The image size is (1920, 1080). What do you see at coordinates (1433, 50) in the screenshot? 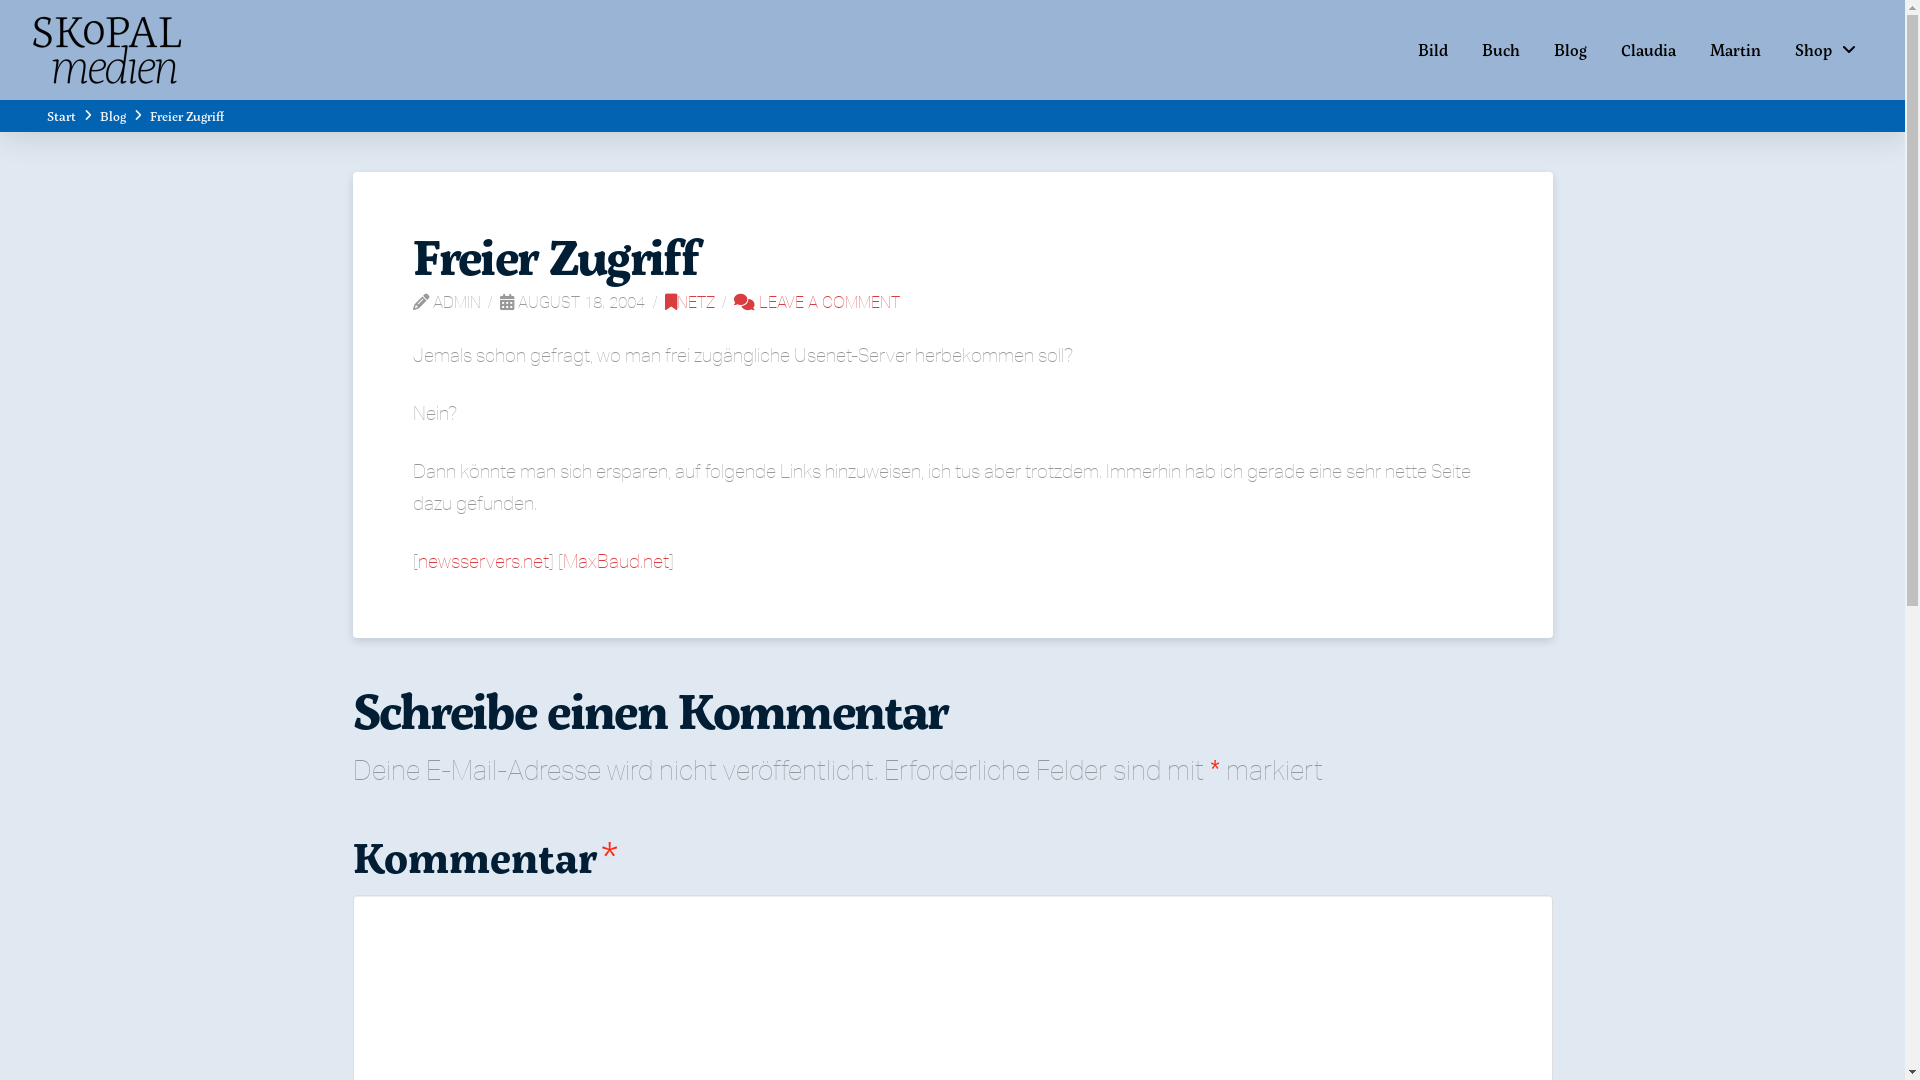
I see `Bild` at bounding box center [1433, 50].